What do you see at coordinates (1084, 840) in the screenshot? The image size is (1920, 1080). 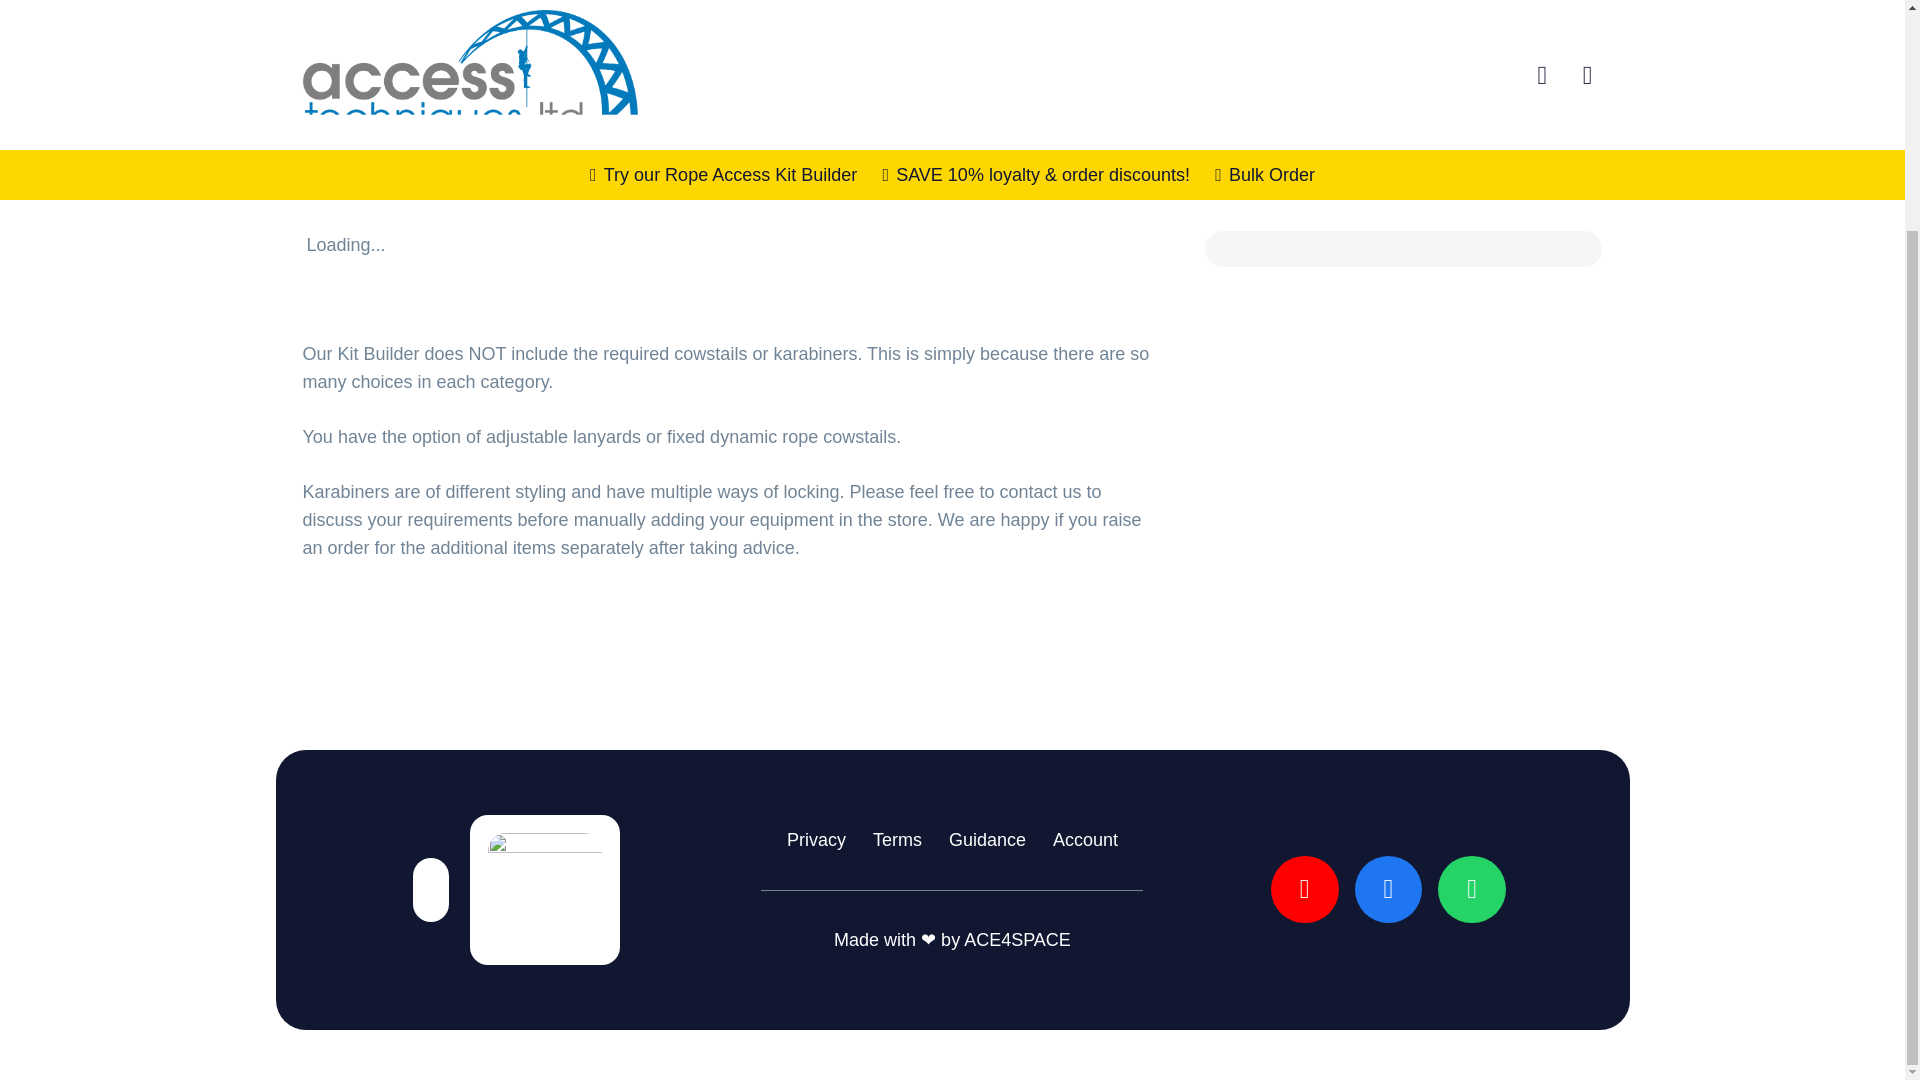 I see `Account` at bounding box center [1084, 840].